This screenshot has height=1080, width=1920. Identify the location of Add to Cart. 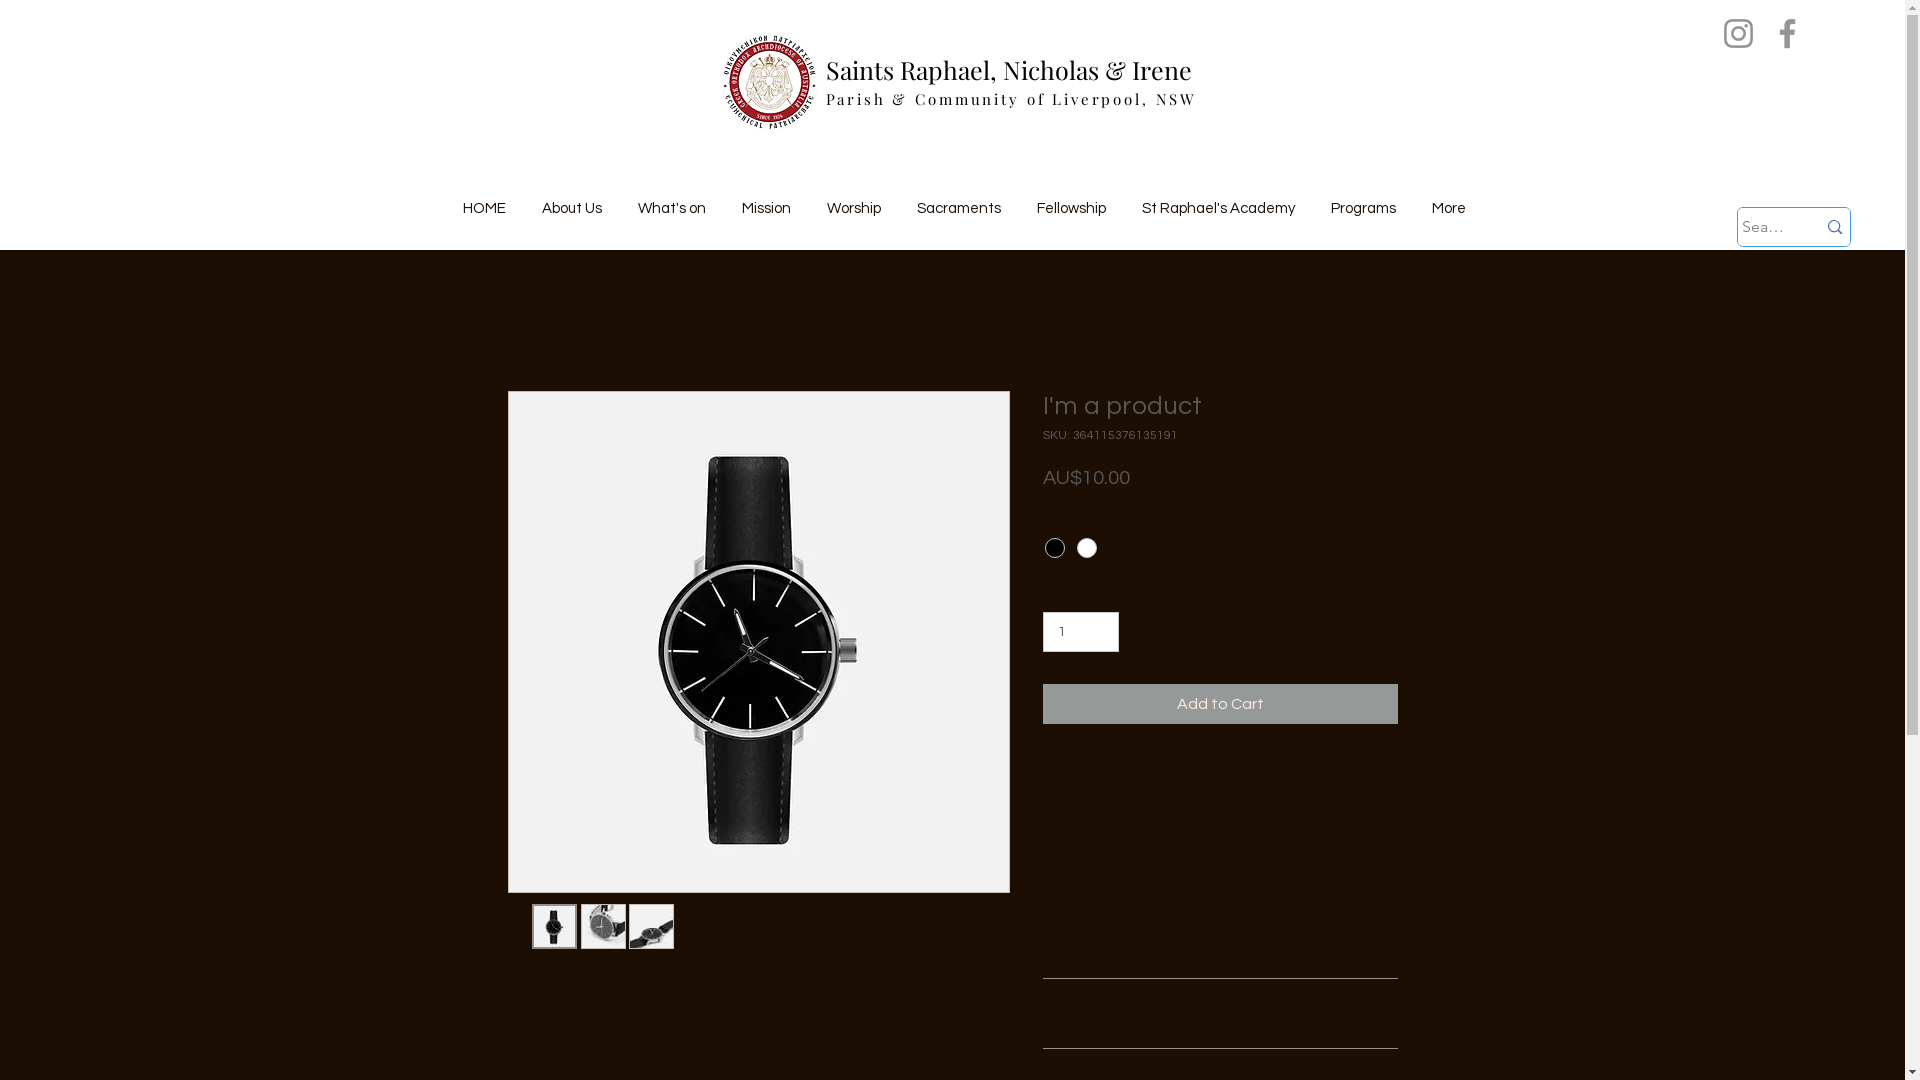
(1220, 704).